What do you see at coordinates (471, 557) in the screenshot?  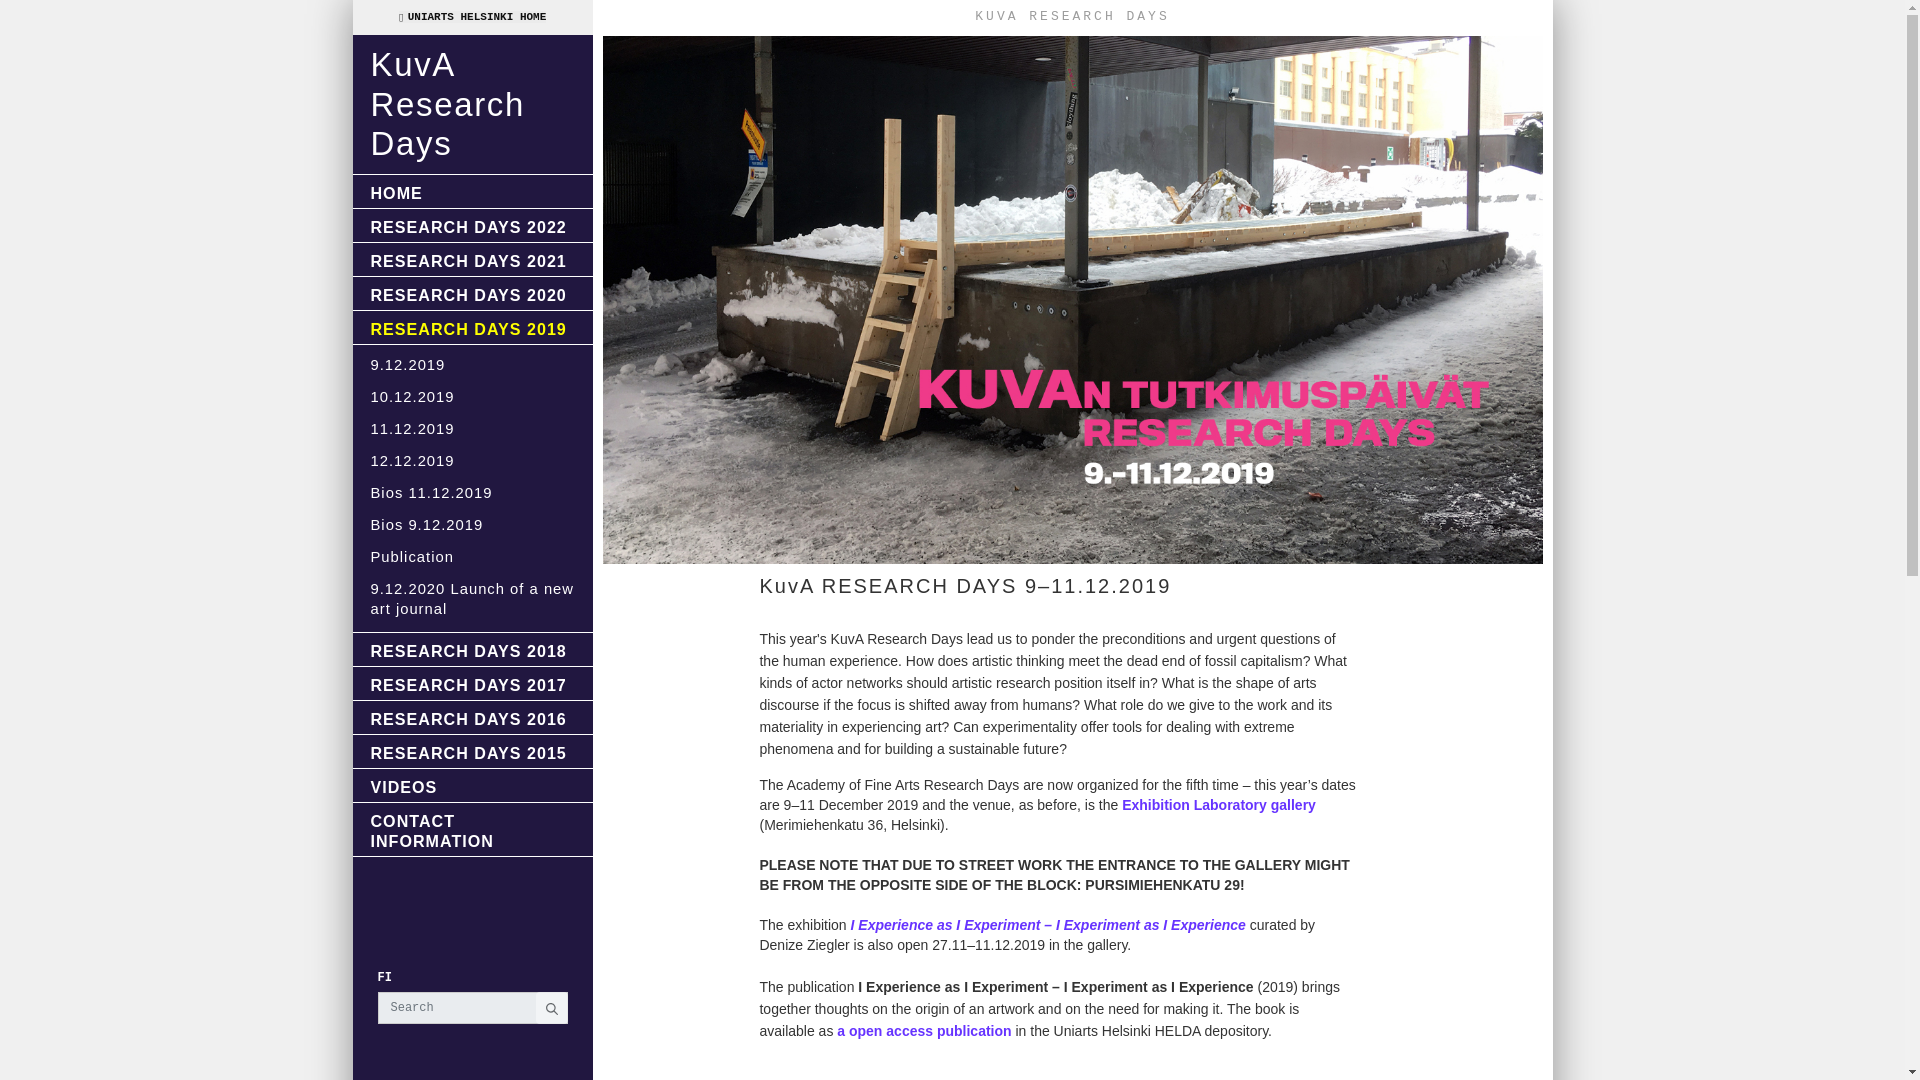 I see `Publication` at bounding box center [471, 557].